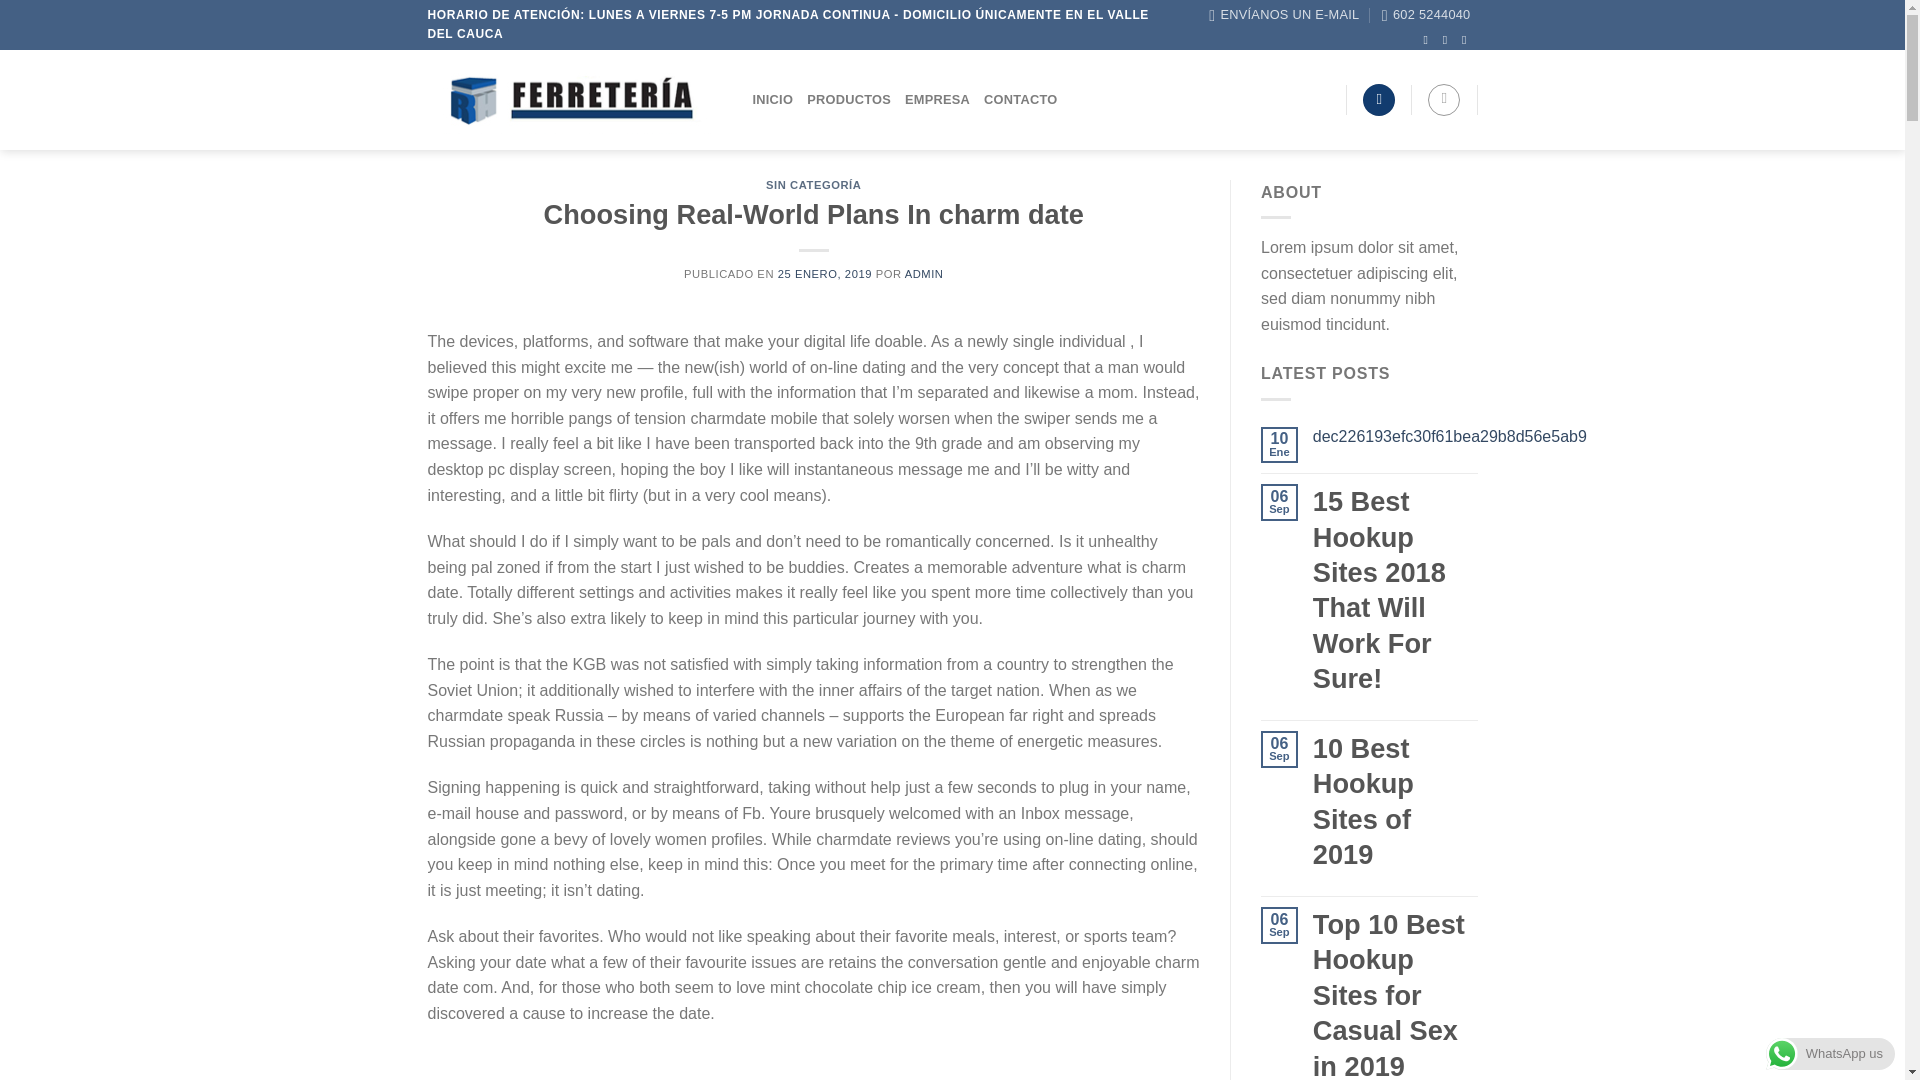 This screenshot has width=1920, height=1080. I want to click on dec226193efc30f61bea29b8d56e5ab9, so click(1450, 436).